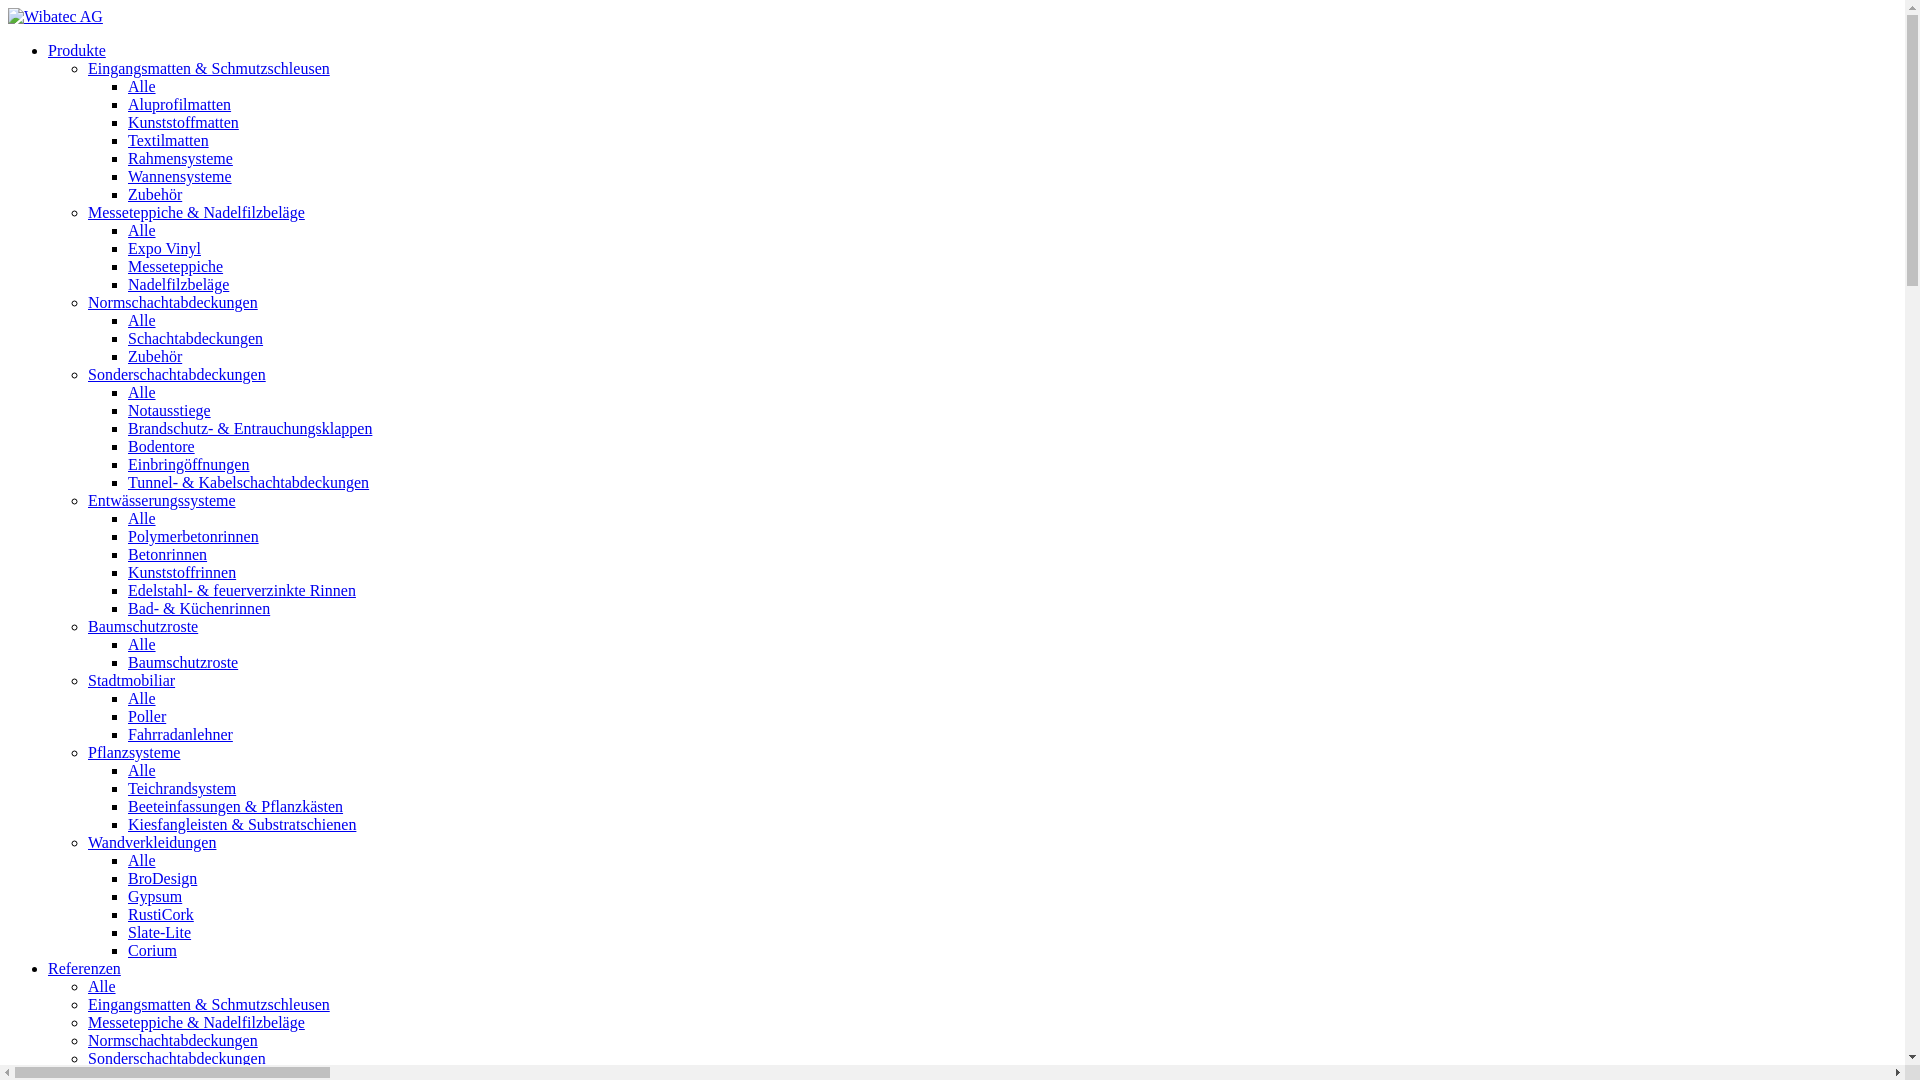 This screenshot has height=1080, width=1920. Describe the element at coordinates (242, 590) in the screenshot. I see `Edelstahl- & feuerverzinkte Rinnen` at that location.